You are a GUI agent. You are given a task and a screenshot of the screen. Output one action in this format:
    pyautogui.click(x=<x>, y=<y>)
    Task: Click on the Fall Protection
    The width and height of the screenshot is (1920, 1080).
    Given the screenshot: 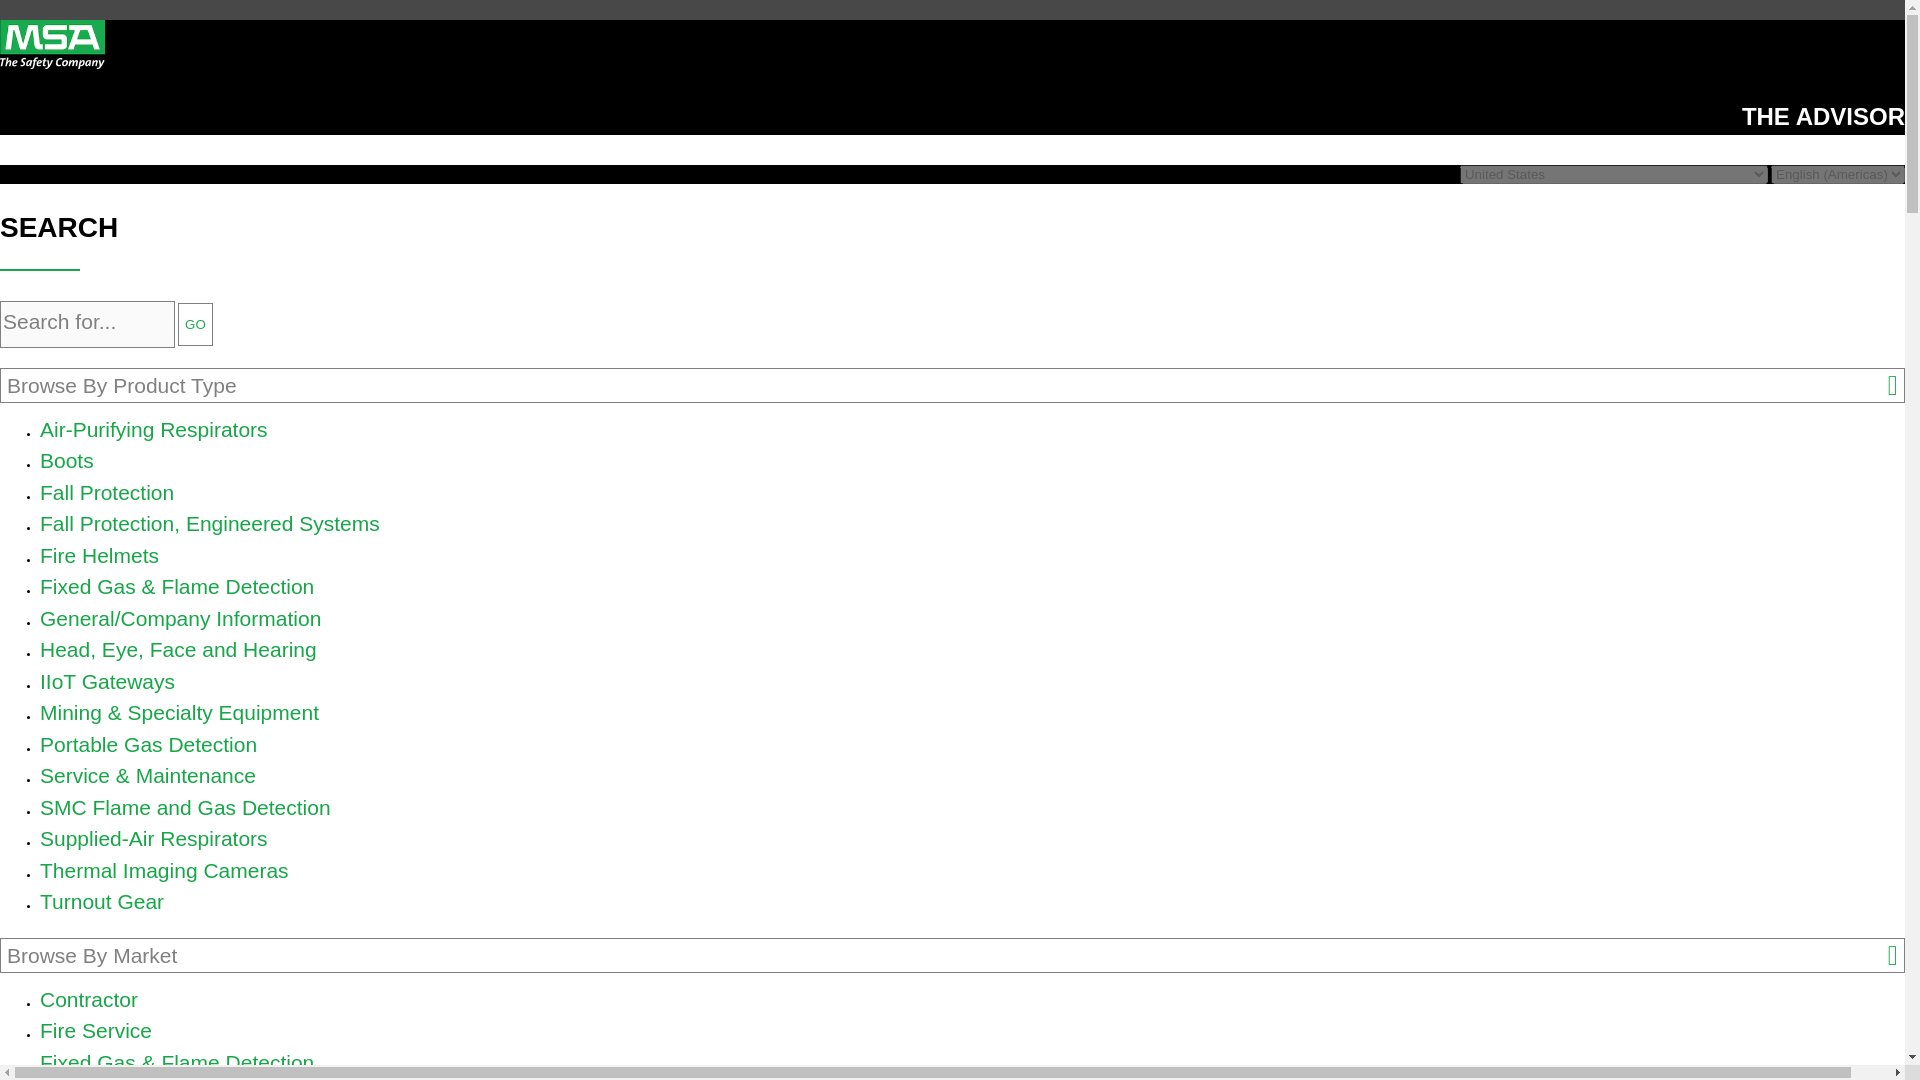 What is the action you would take?
    pyautogui.click(x=107, y=492)
    